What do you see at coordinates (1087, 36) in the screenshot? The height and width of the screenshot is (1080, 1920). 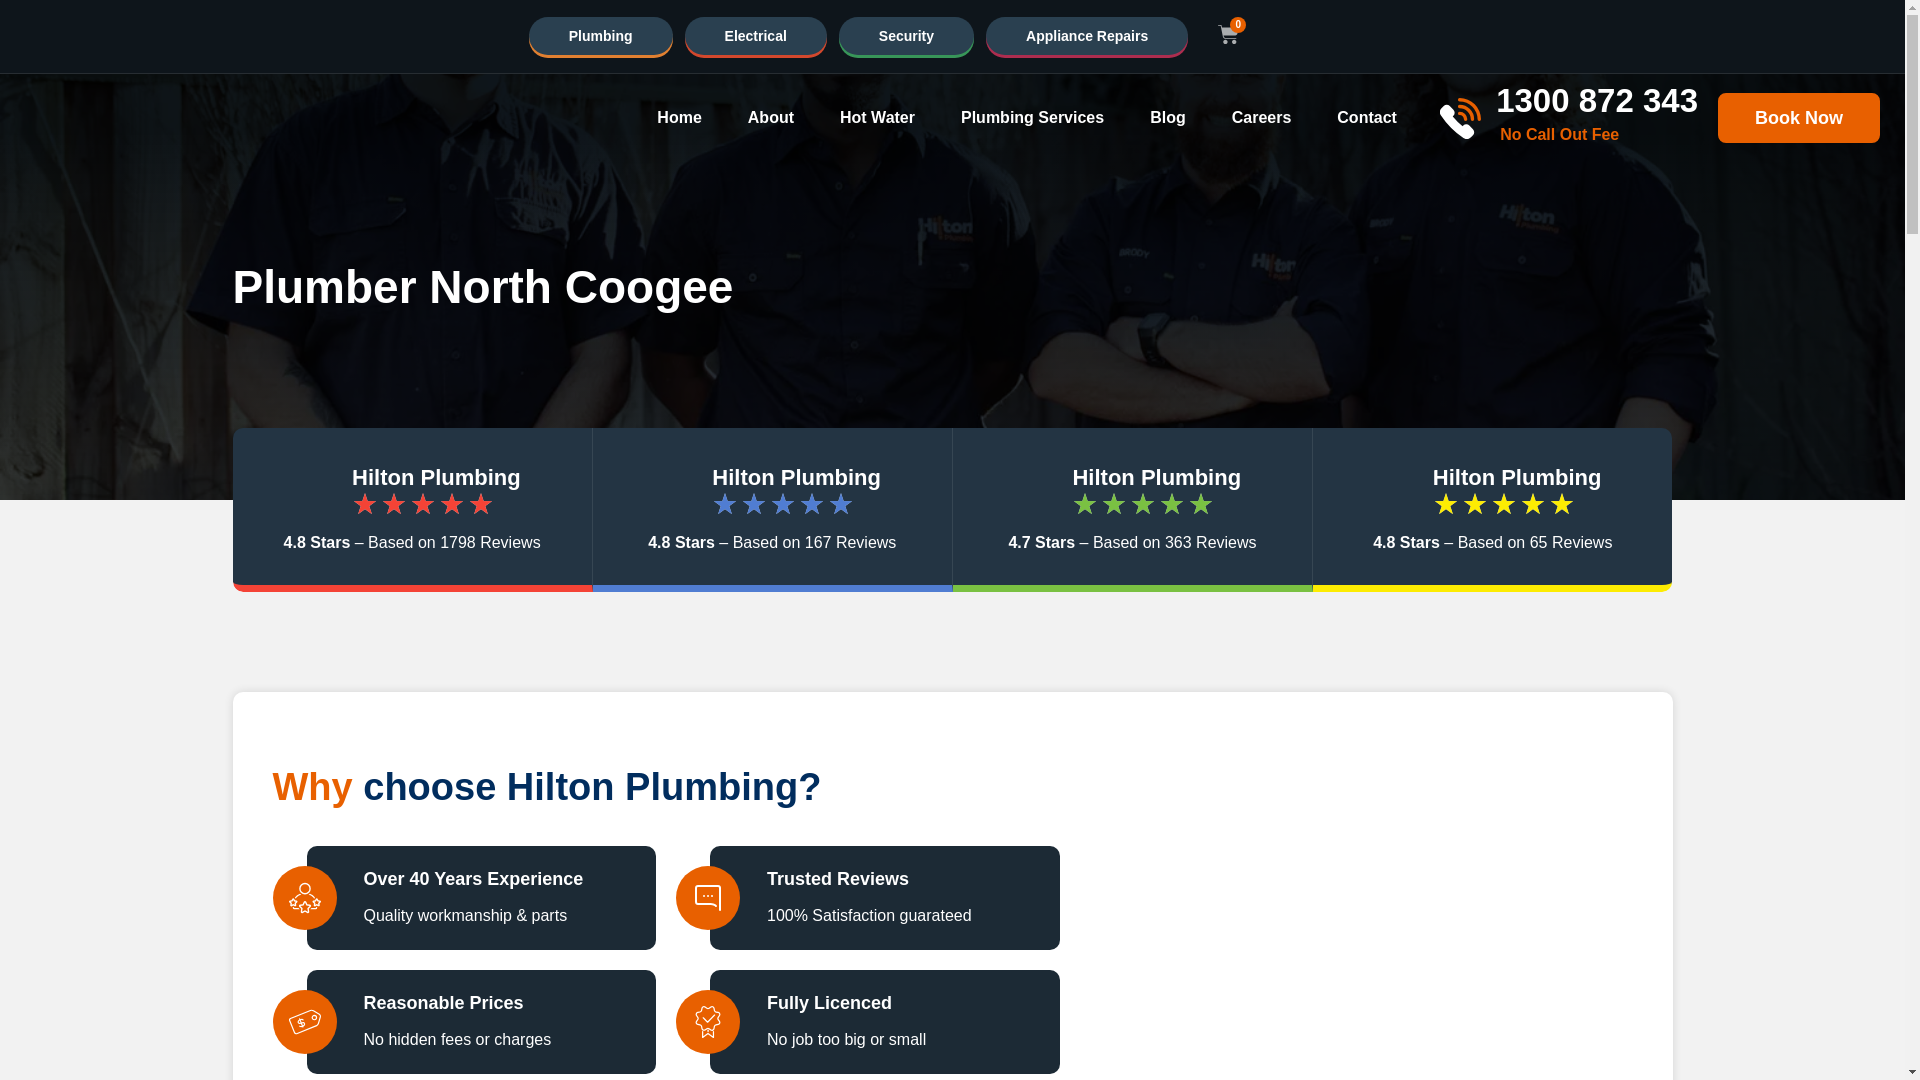 I see `Appliance Repairs` at bounding box center [1087, 36].